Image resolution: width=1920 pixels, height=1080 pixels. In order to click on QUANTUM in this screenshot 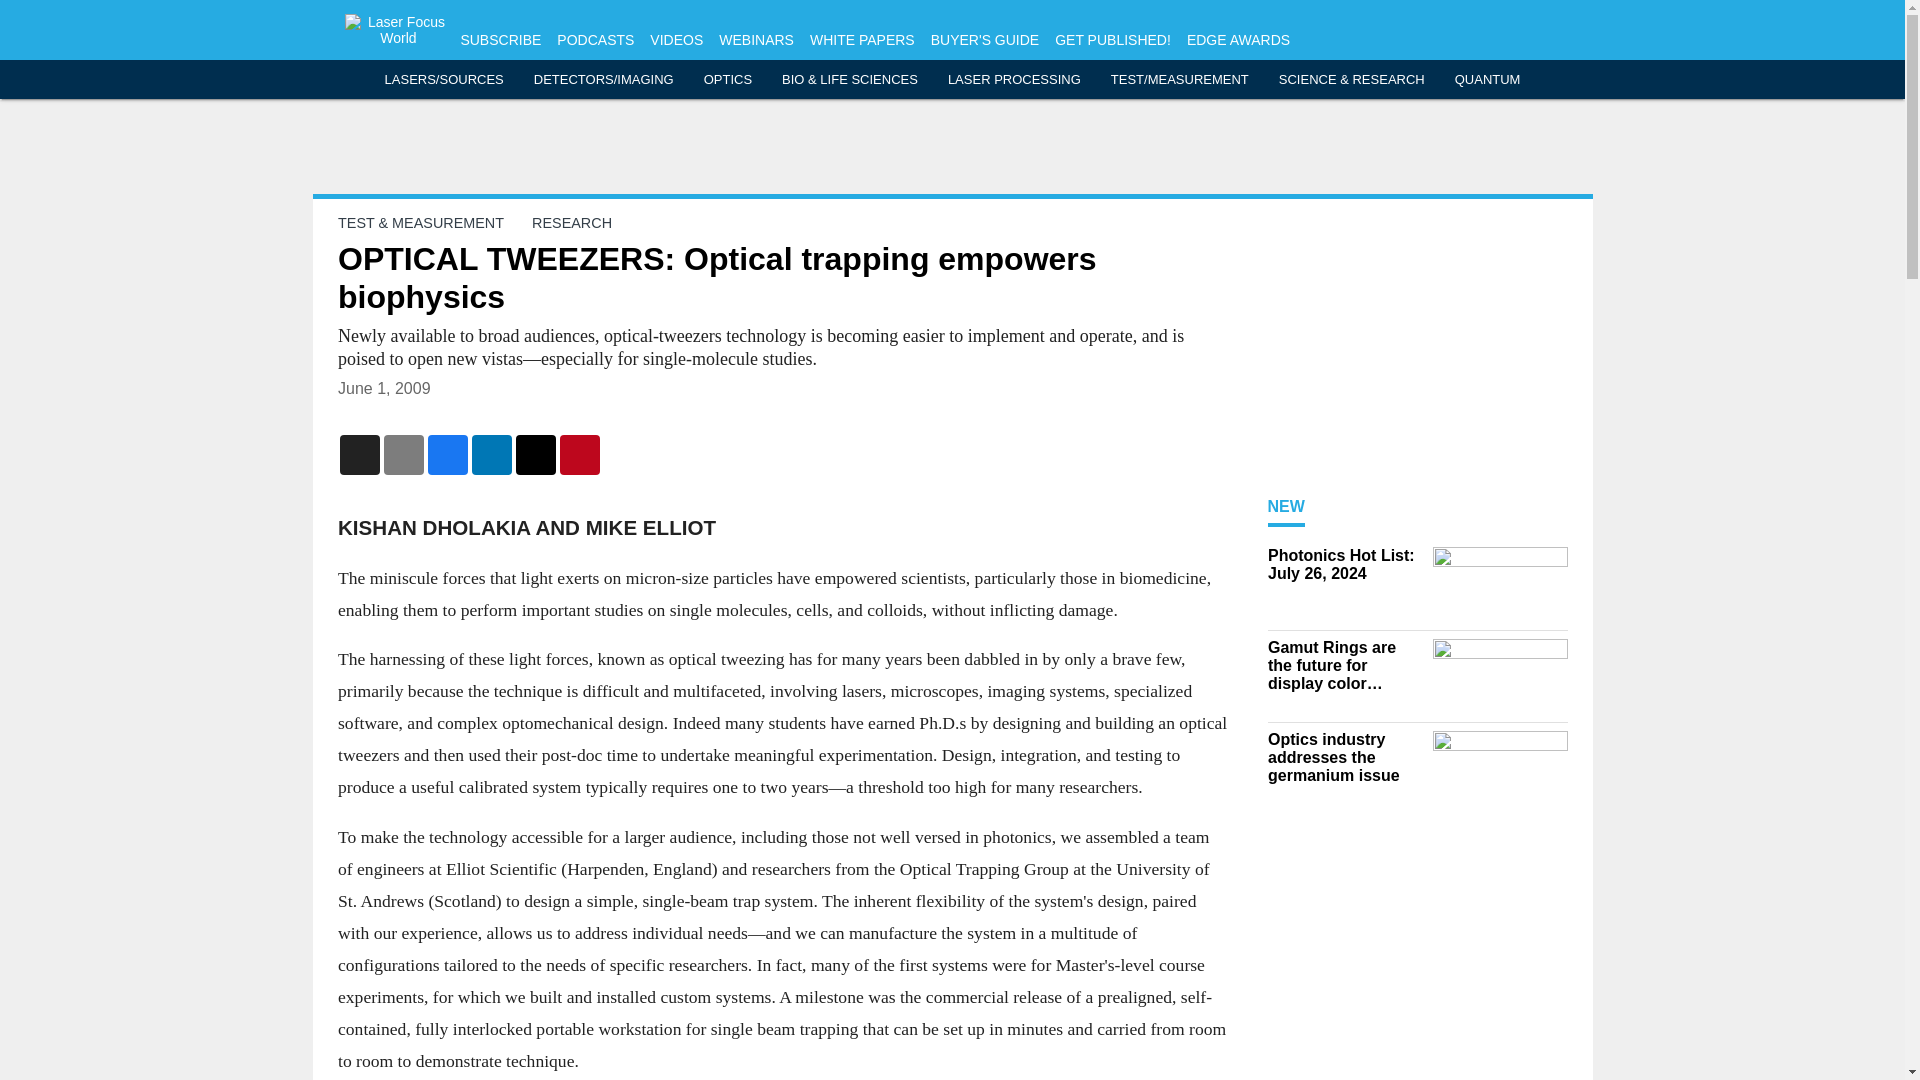, I will do `click(1488, 80)`.